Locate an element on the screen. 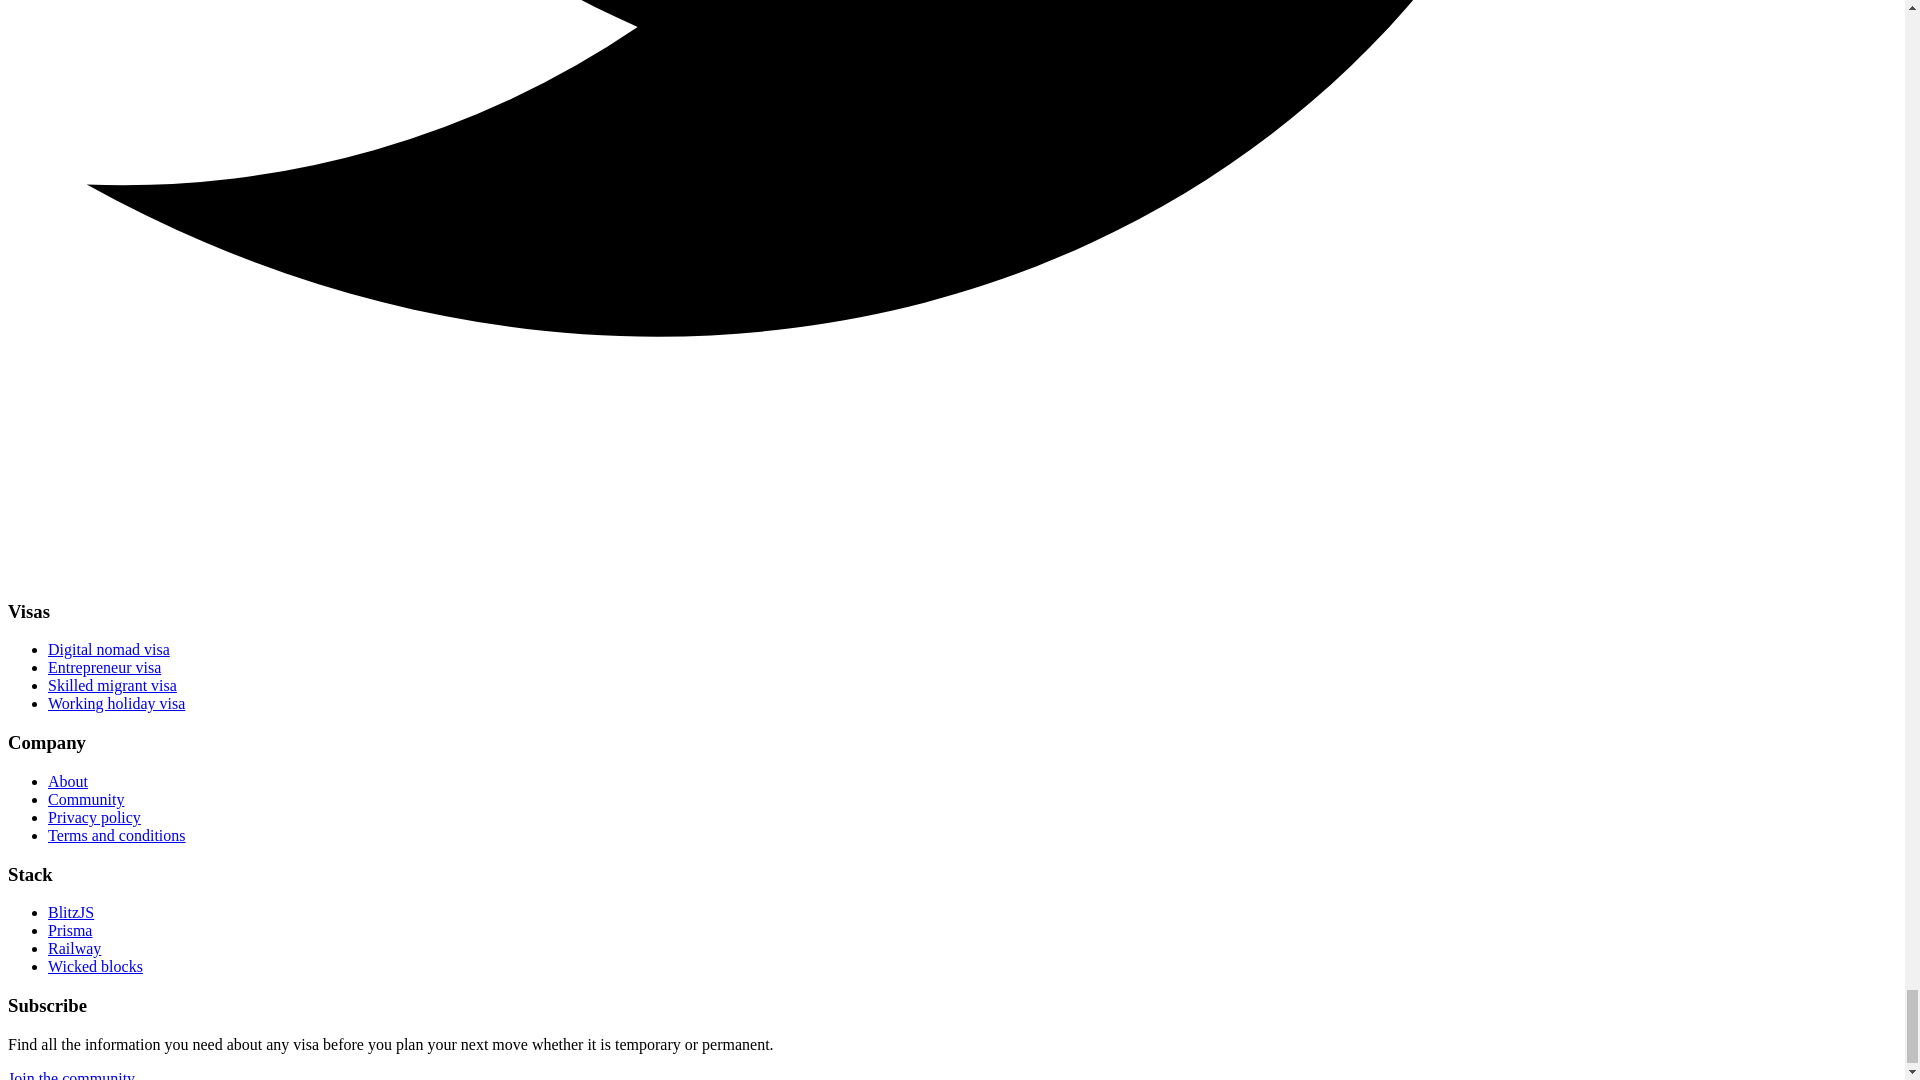 The height and width of the screenshot is (1080, 1920). Skilled migrant visa is located at coordinates (112, 686).